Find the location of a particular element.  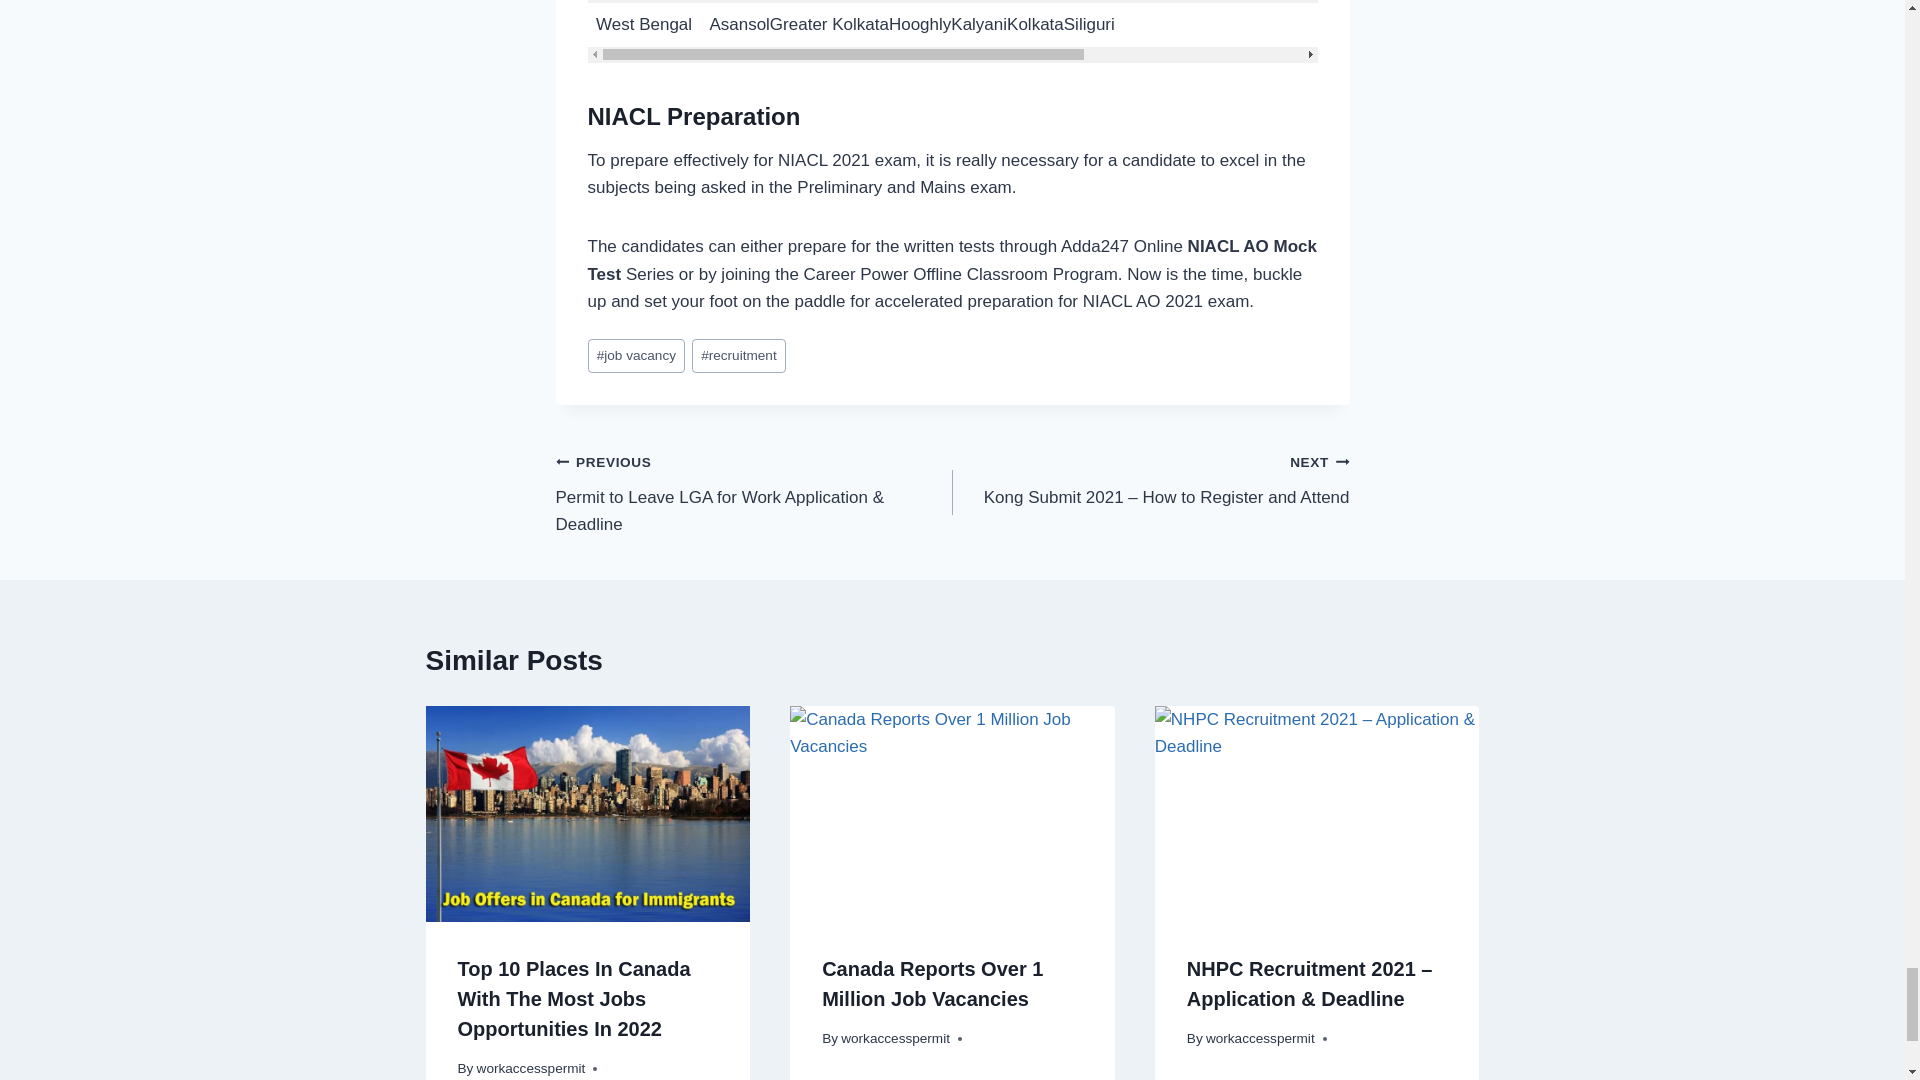

workaccesspermit is located at coordinates (530, 1068).